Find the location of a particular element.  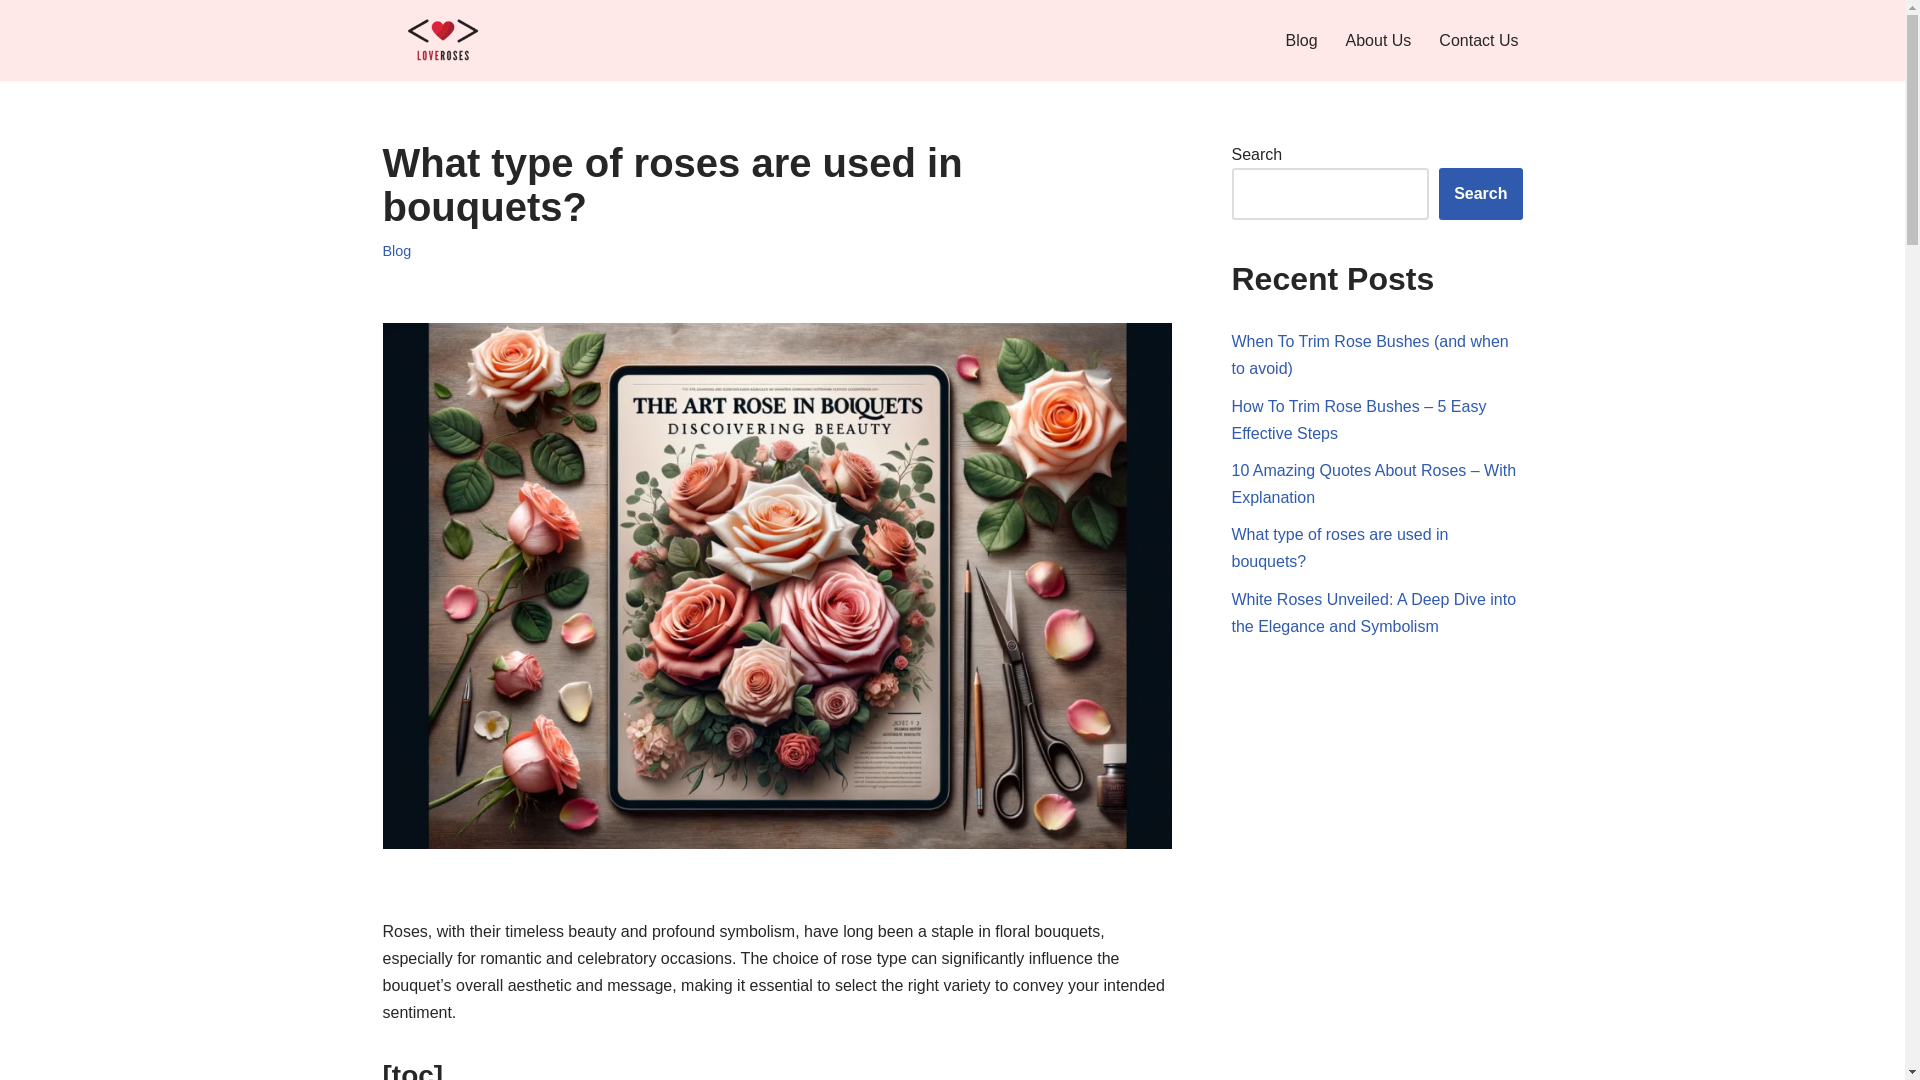

Contact Us is located at coordinates (1478, 40).